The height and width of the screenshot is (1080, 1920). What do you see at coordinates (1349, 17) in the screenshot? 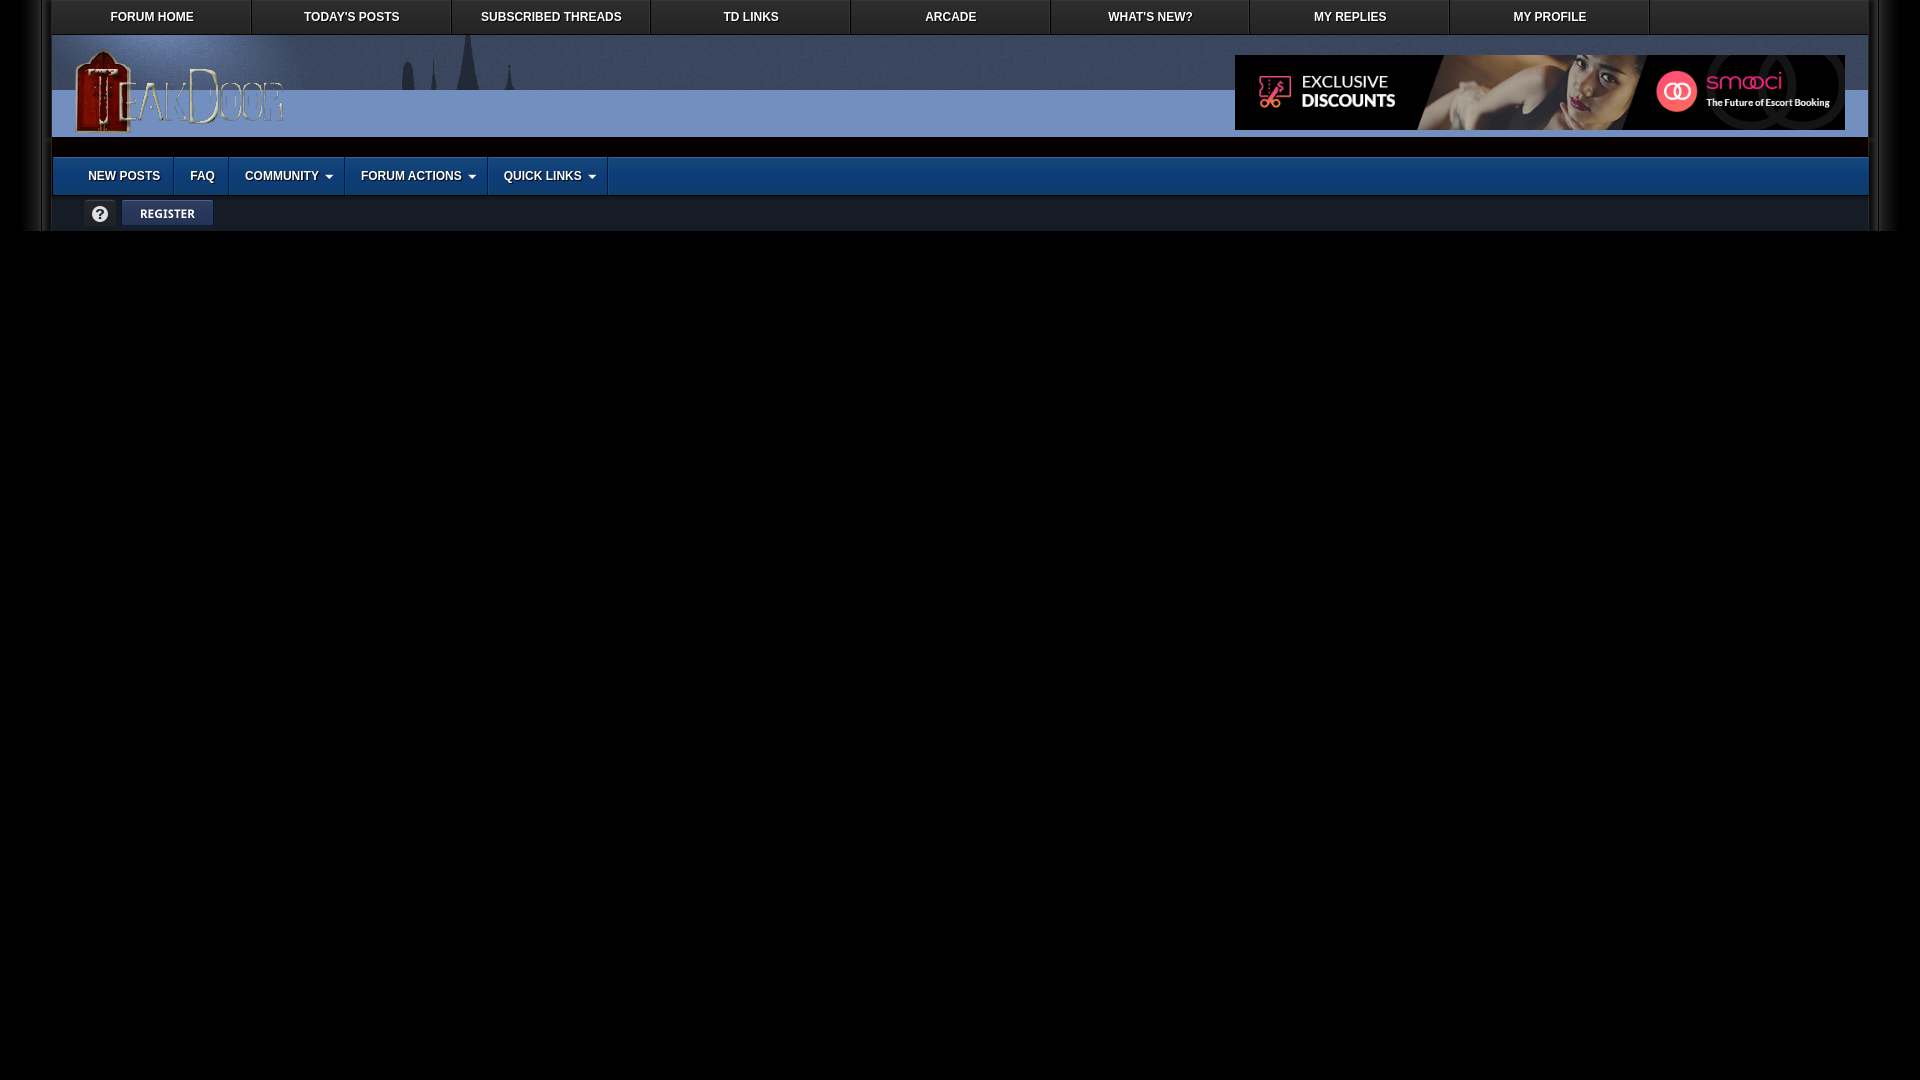
I see `MY REPLIES` at bounding box center [1349, 17].